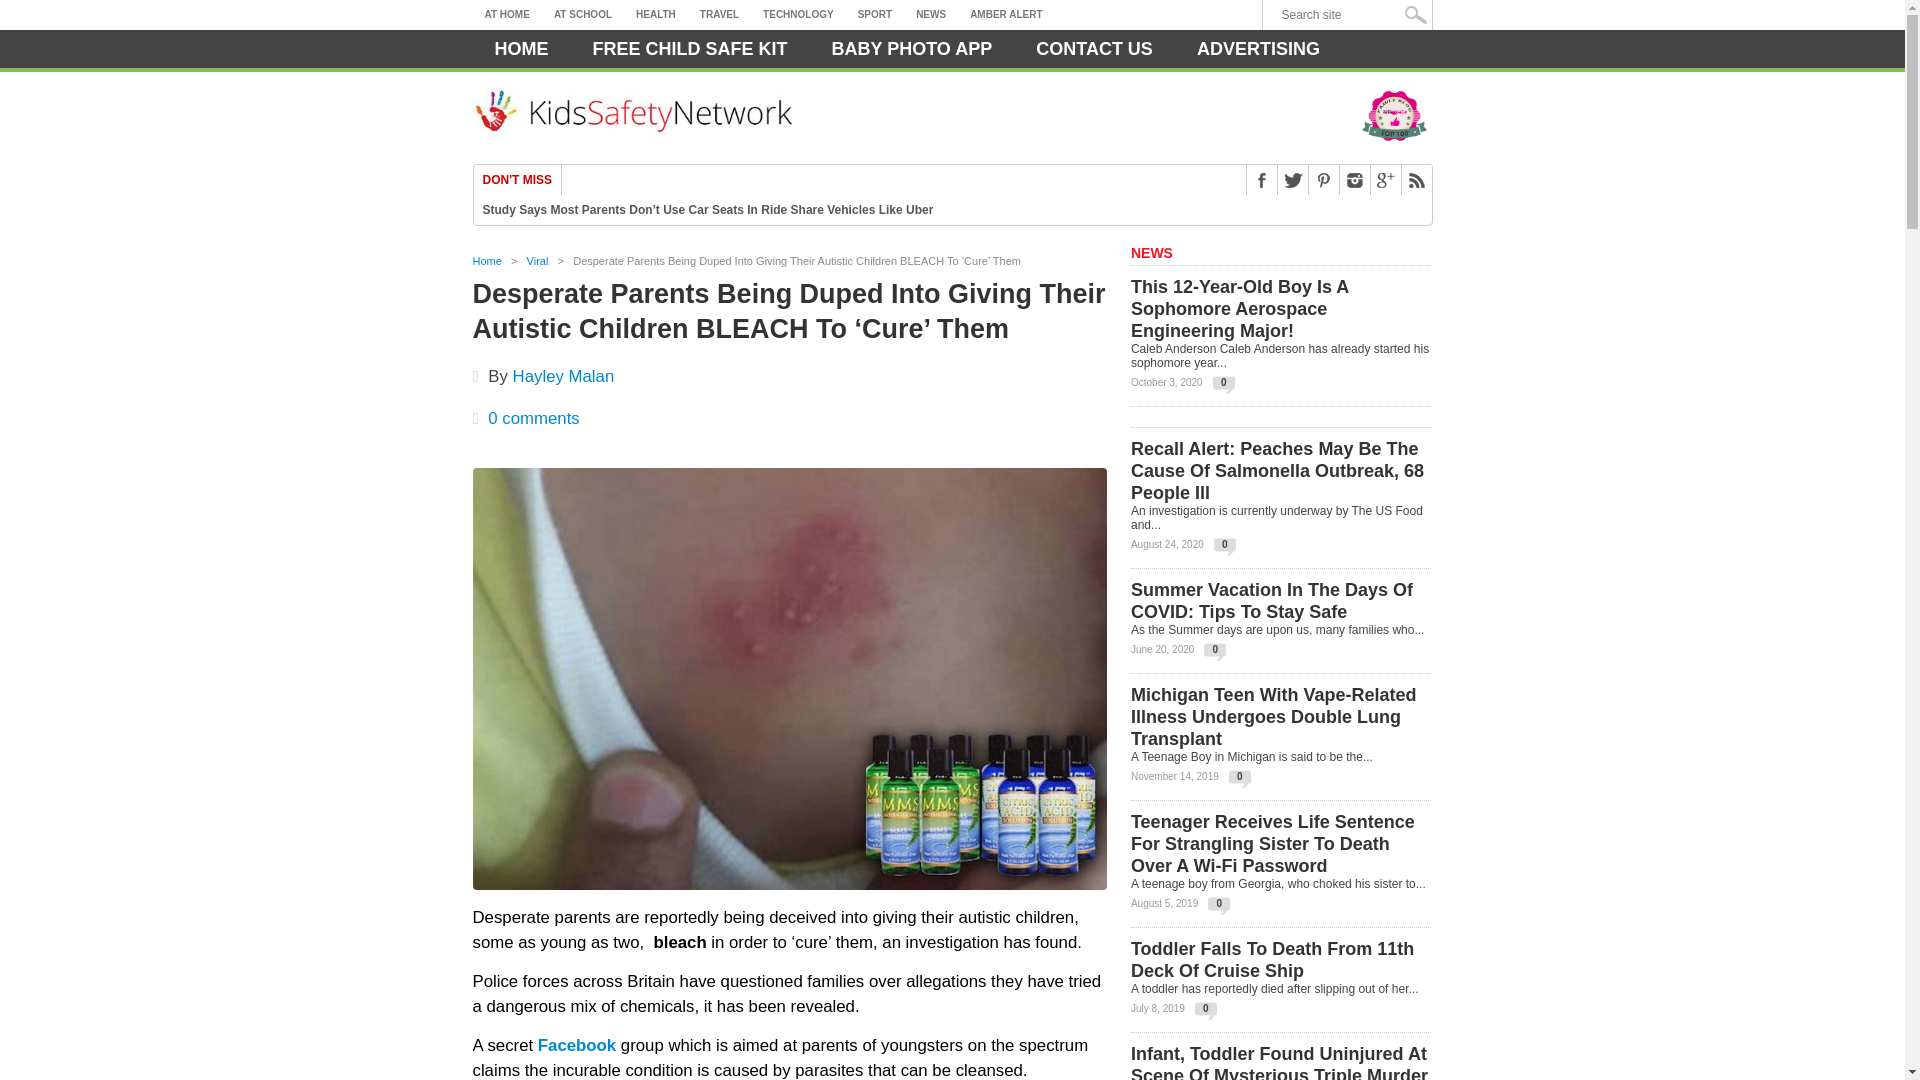 The width and height of the screenshot is (1920, 1080). Describe the element at coordinates (563, 376) in the screenshot. I see `Posts by Hayley Malan` at that location.